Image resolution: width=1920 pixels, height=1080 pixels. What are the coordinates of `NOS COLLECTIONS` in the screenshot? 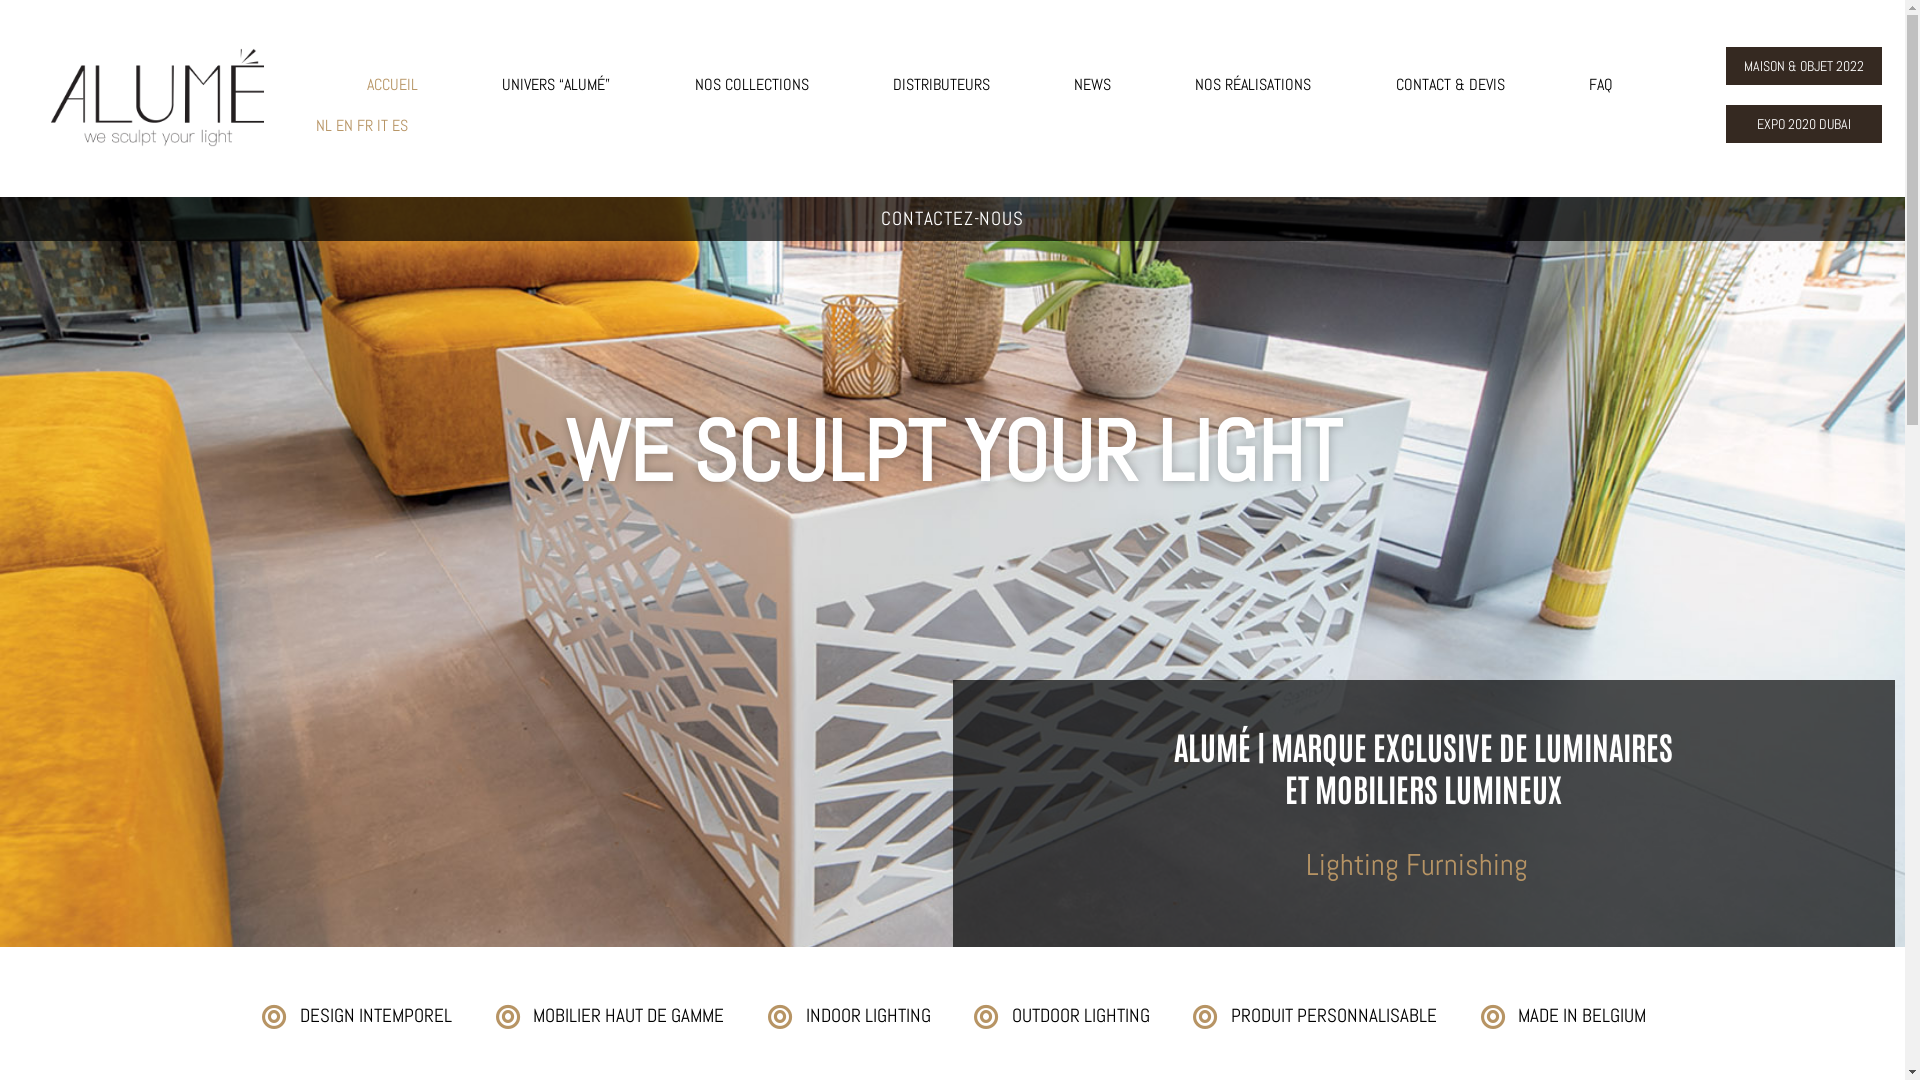 It's located at (751, 85).